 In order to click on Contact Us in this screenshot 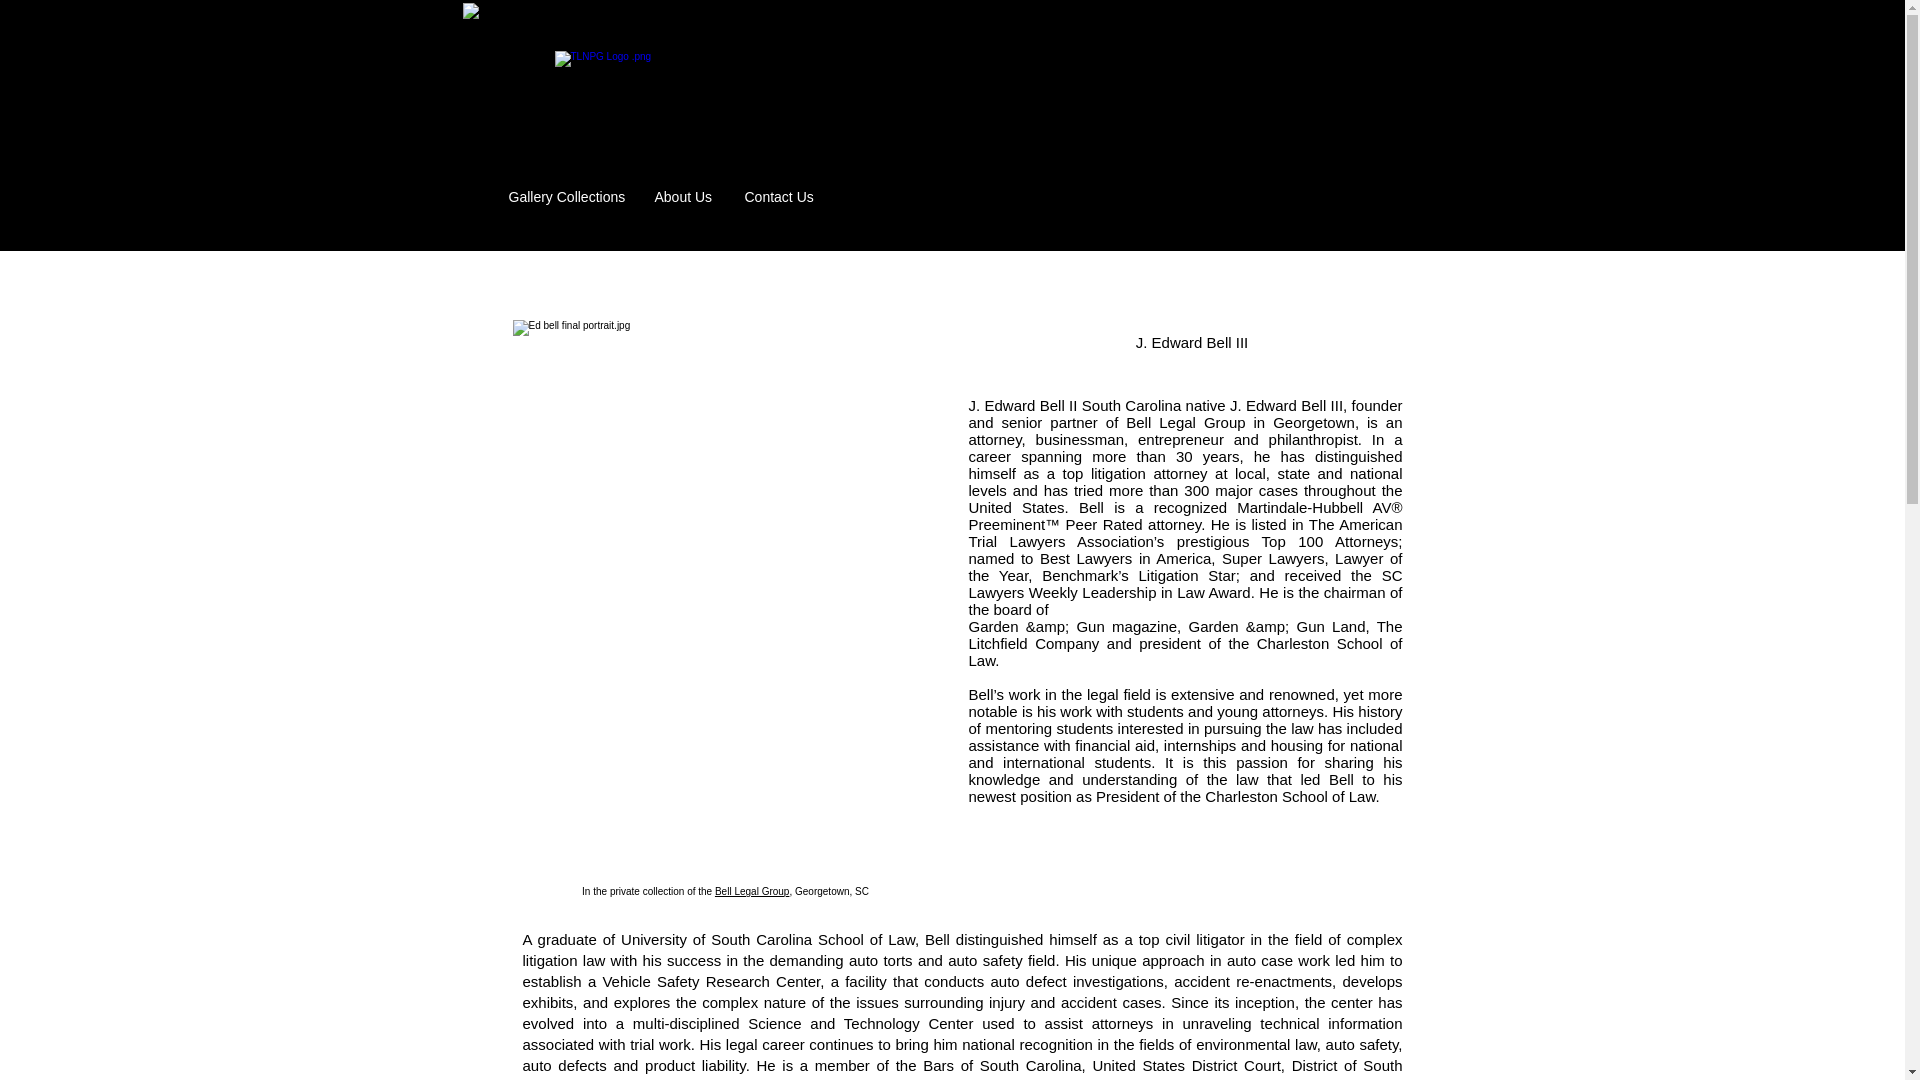, I will do `click(779, 197)`.